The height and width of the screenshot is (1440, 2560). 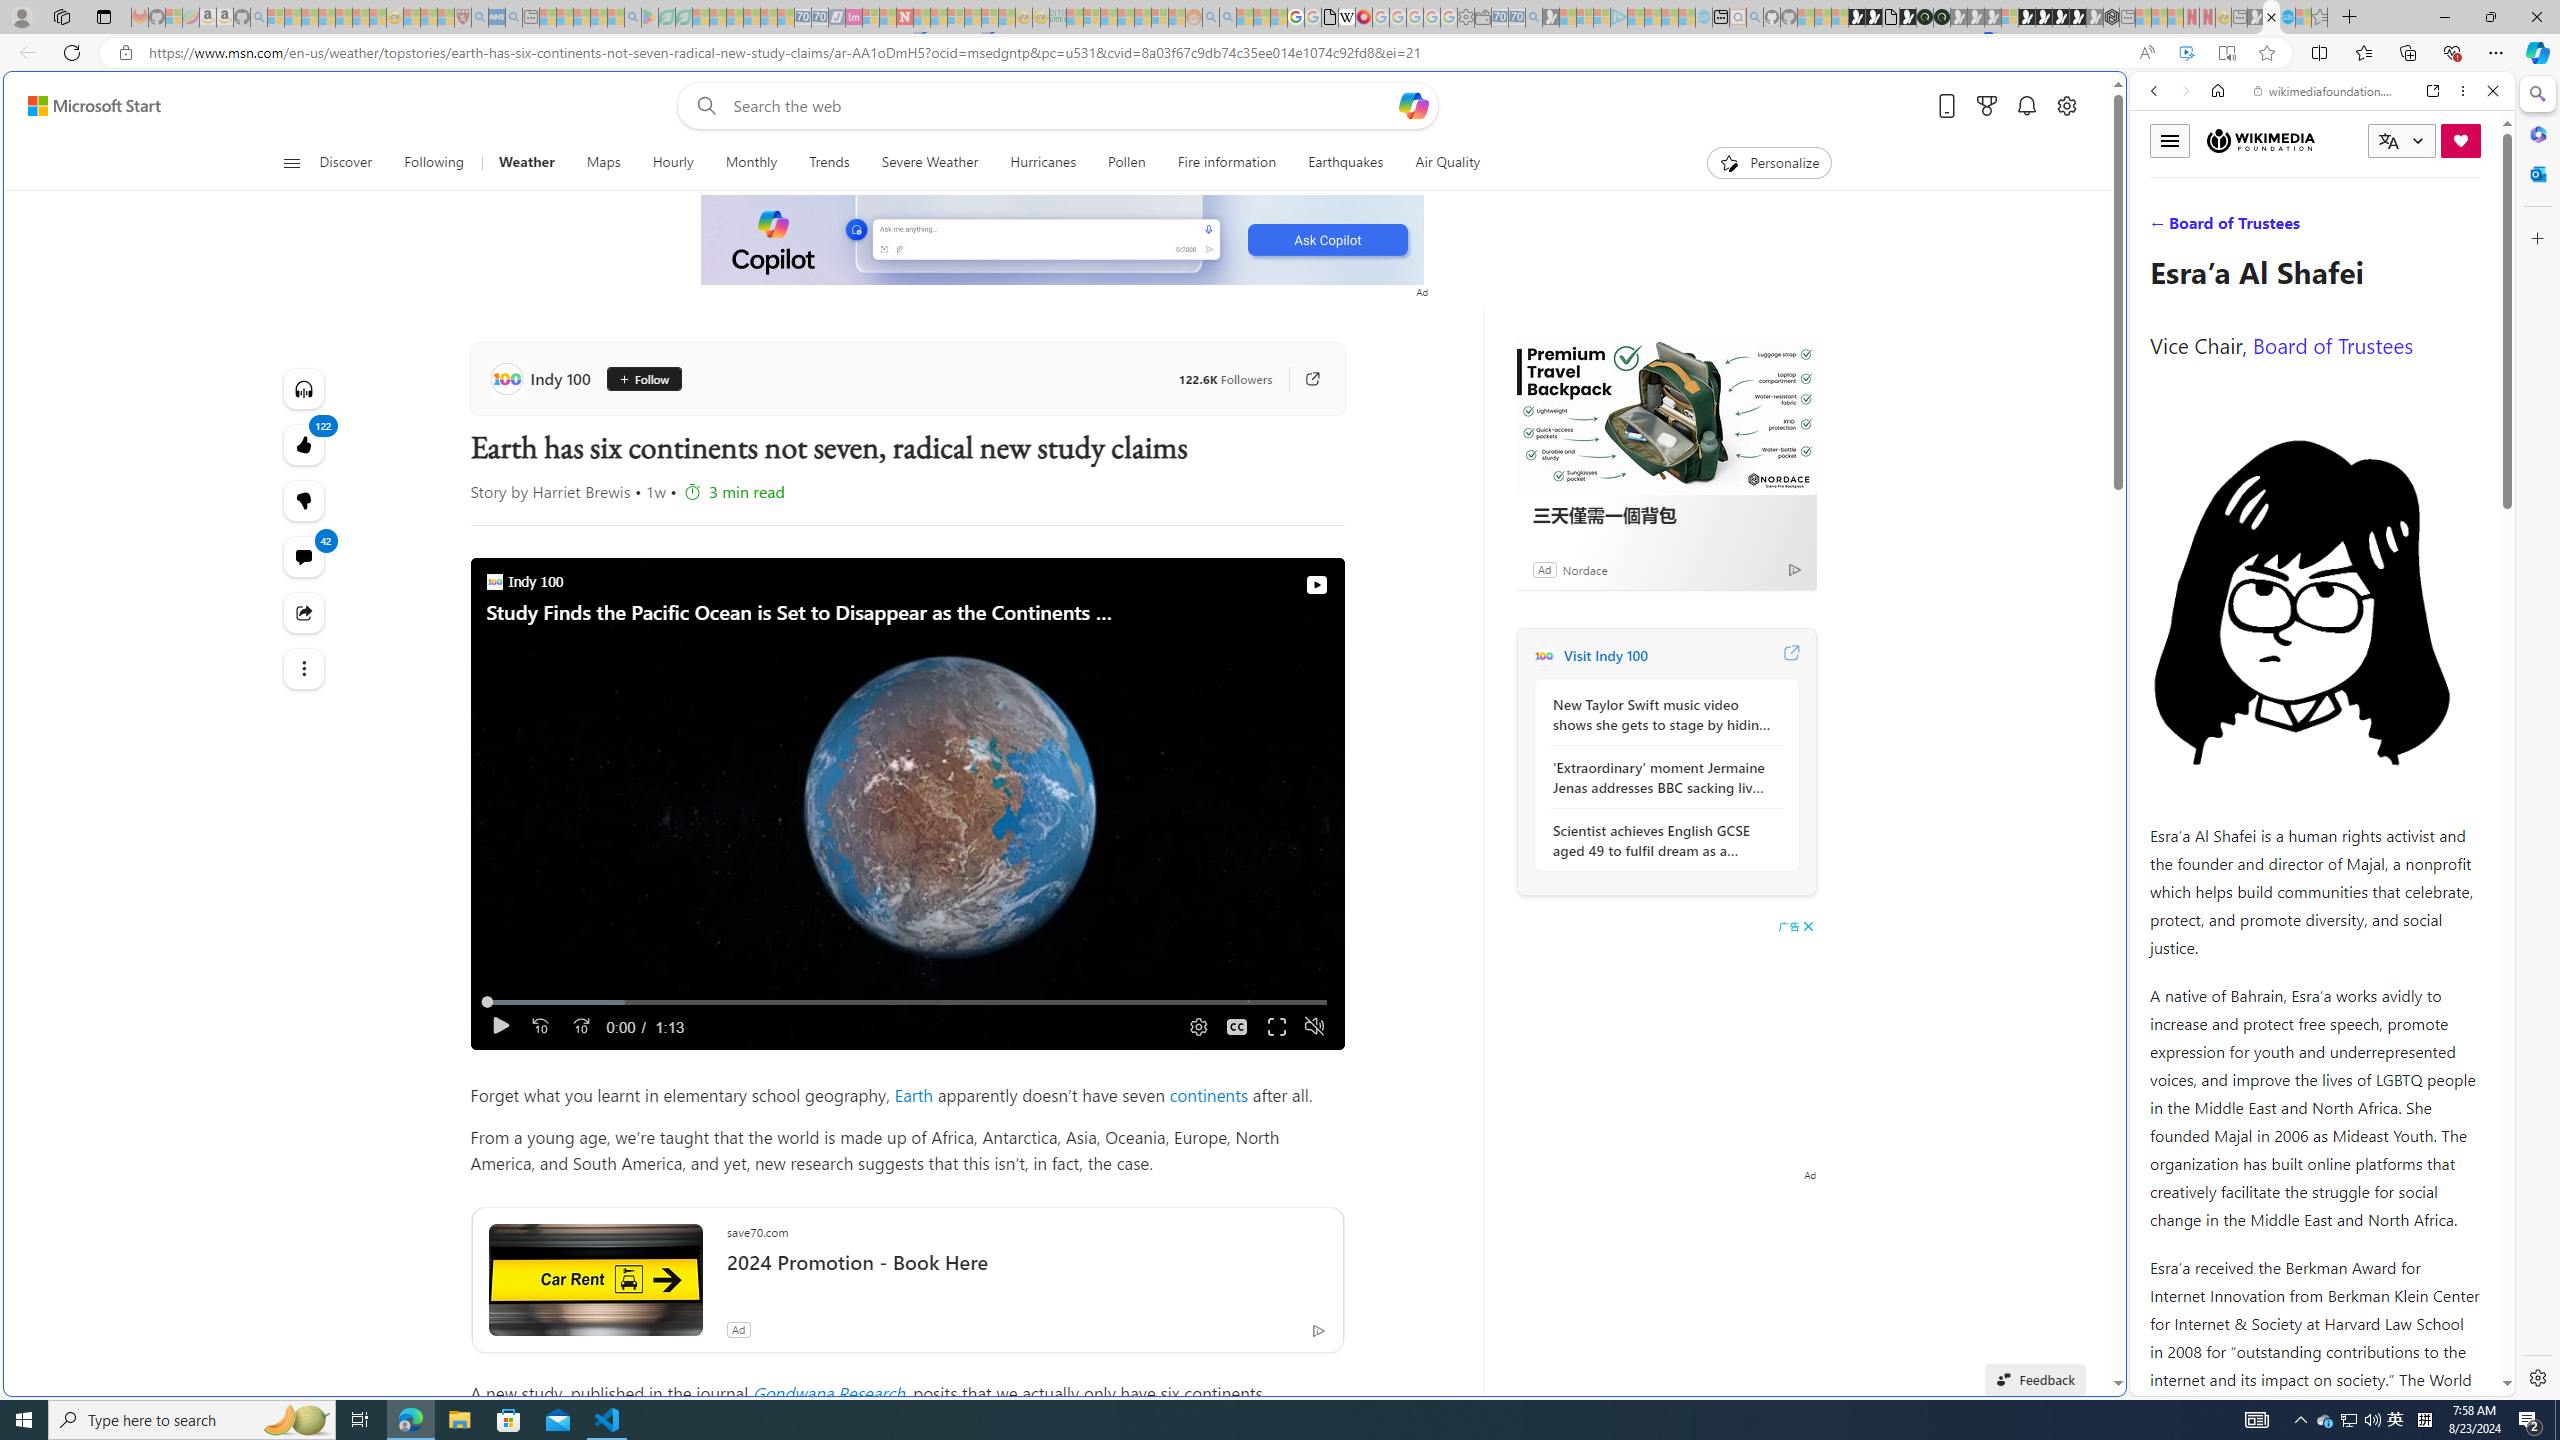 I want to click on Indy 100, so click(x=1543, y=655).